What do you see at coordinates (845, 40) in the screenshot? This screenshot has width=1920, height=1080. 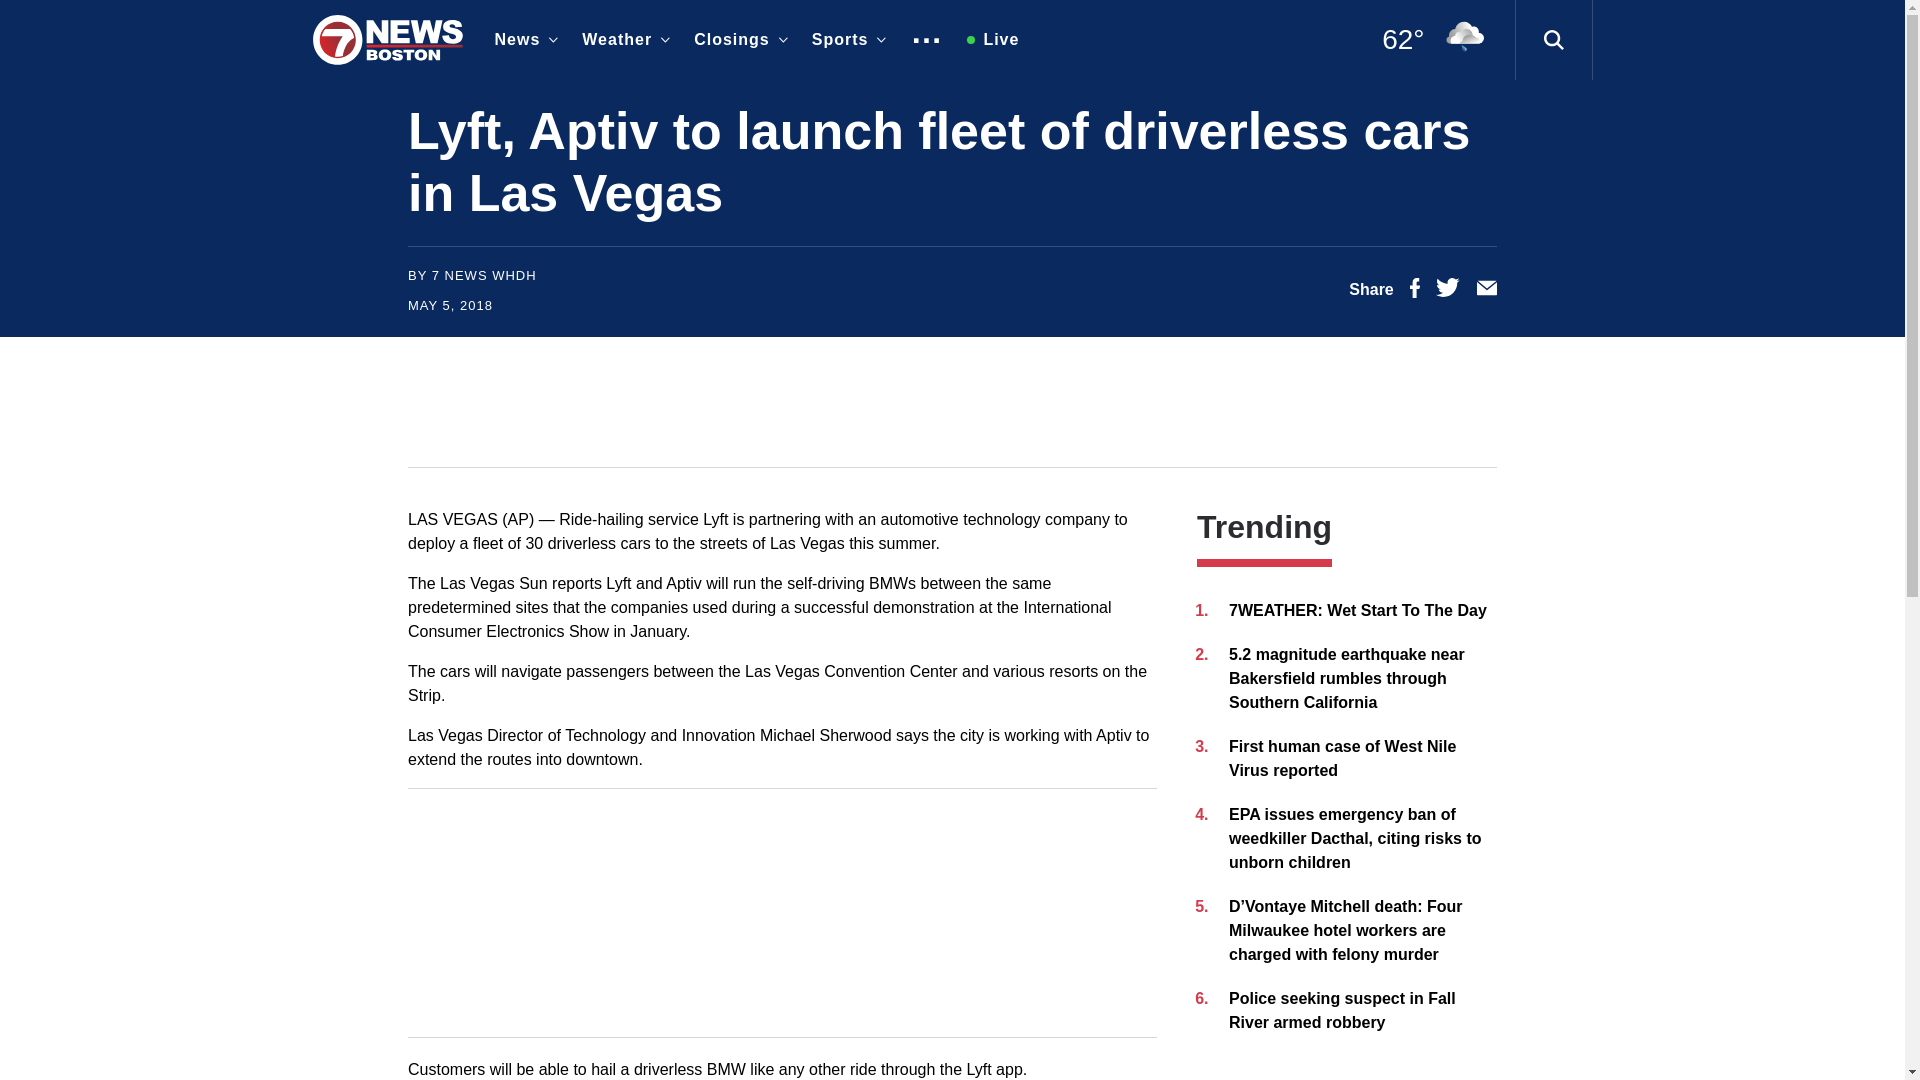 I see `Sports` at bounding box center [845, 40].